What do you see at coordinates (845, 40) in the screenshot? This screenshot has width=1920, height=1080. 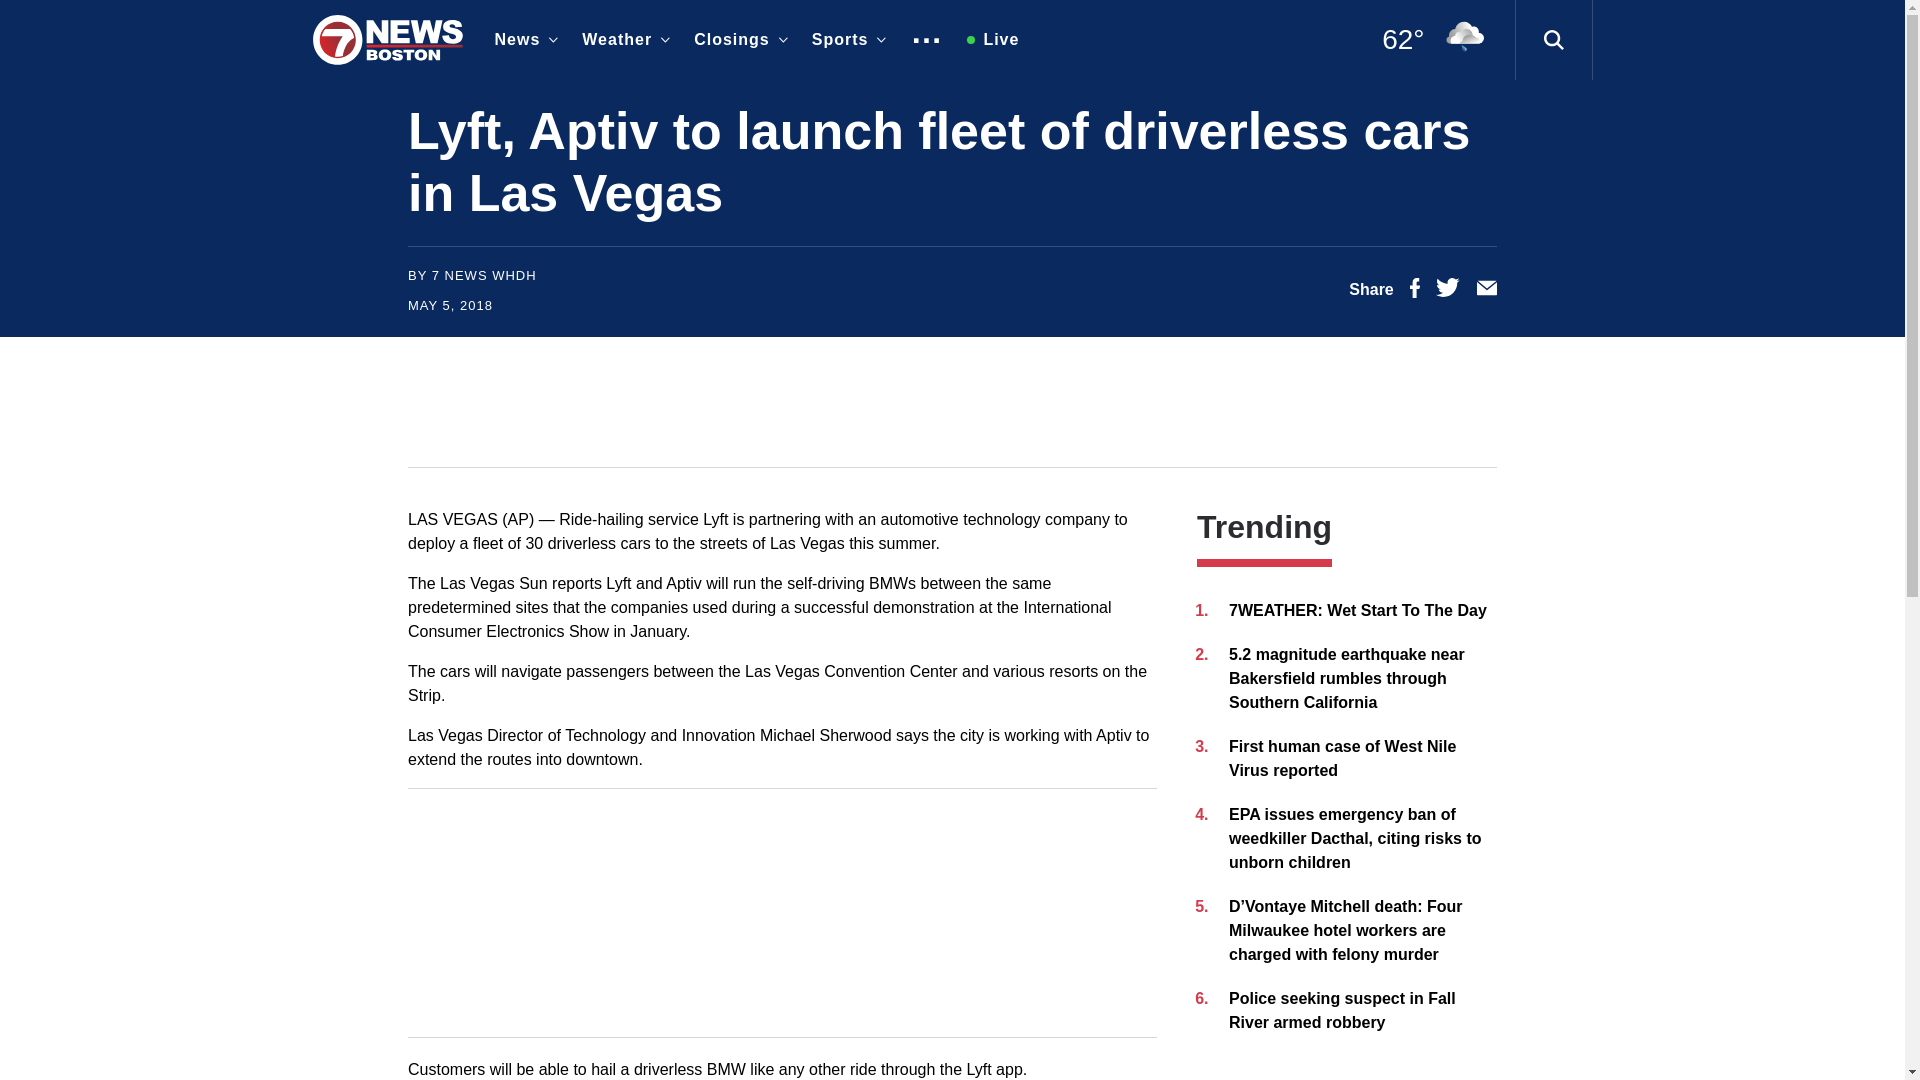 I see `Sports` at bounding box center [845, 40].